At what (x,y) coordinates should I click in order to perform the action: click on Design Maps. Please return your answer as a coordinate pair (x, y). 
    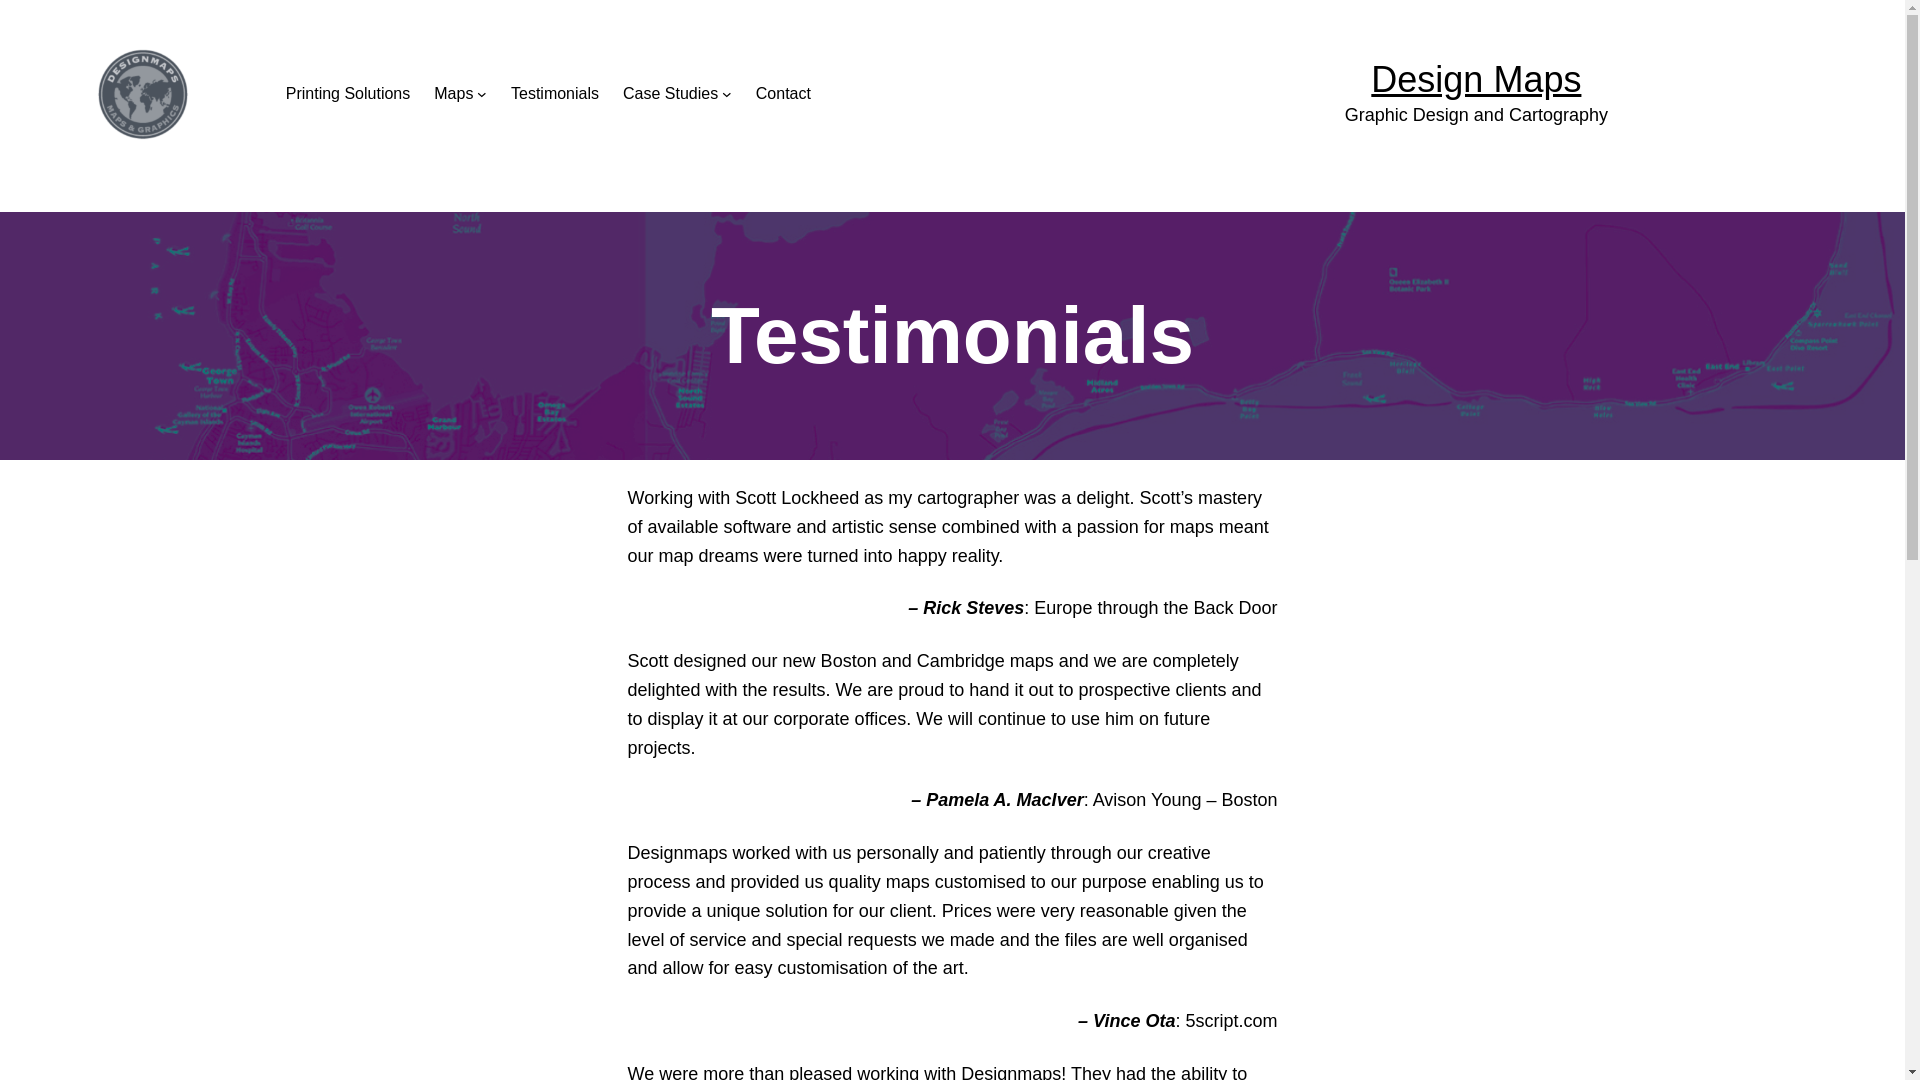
    Looking at the image, I should click on (1475, 80).